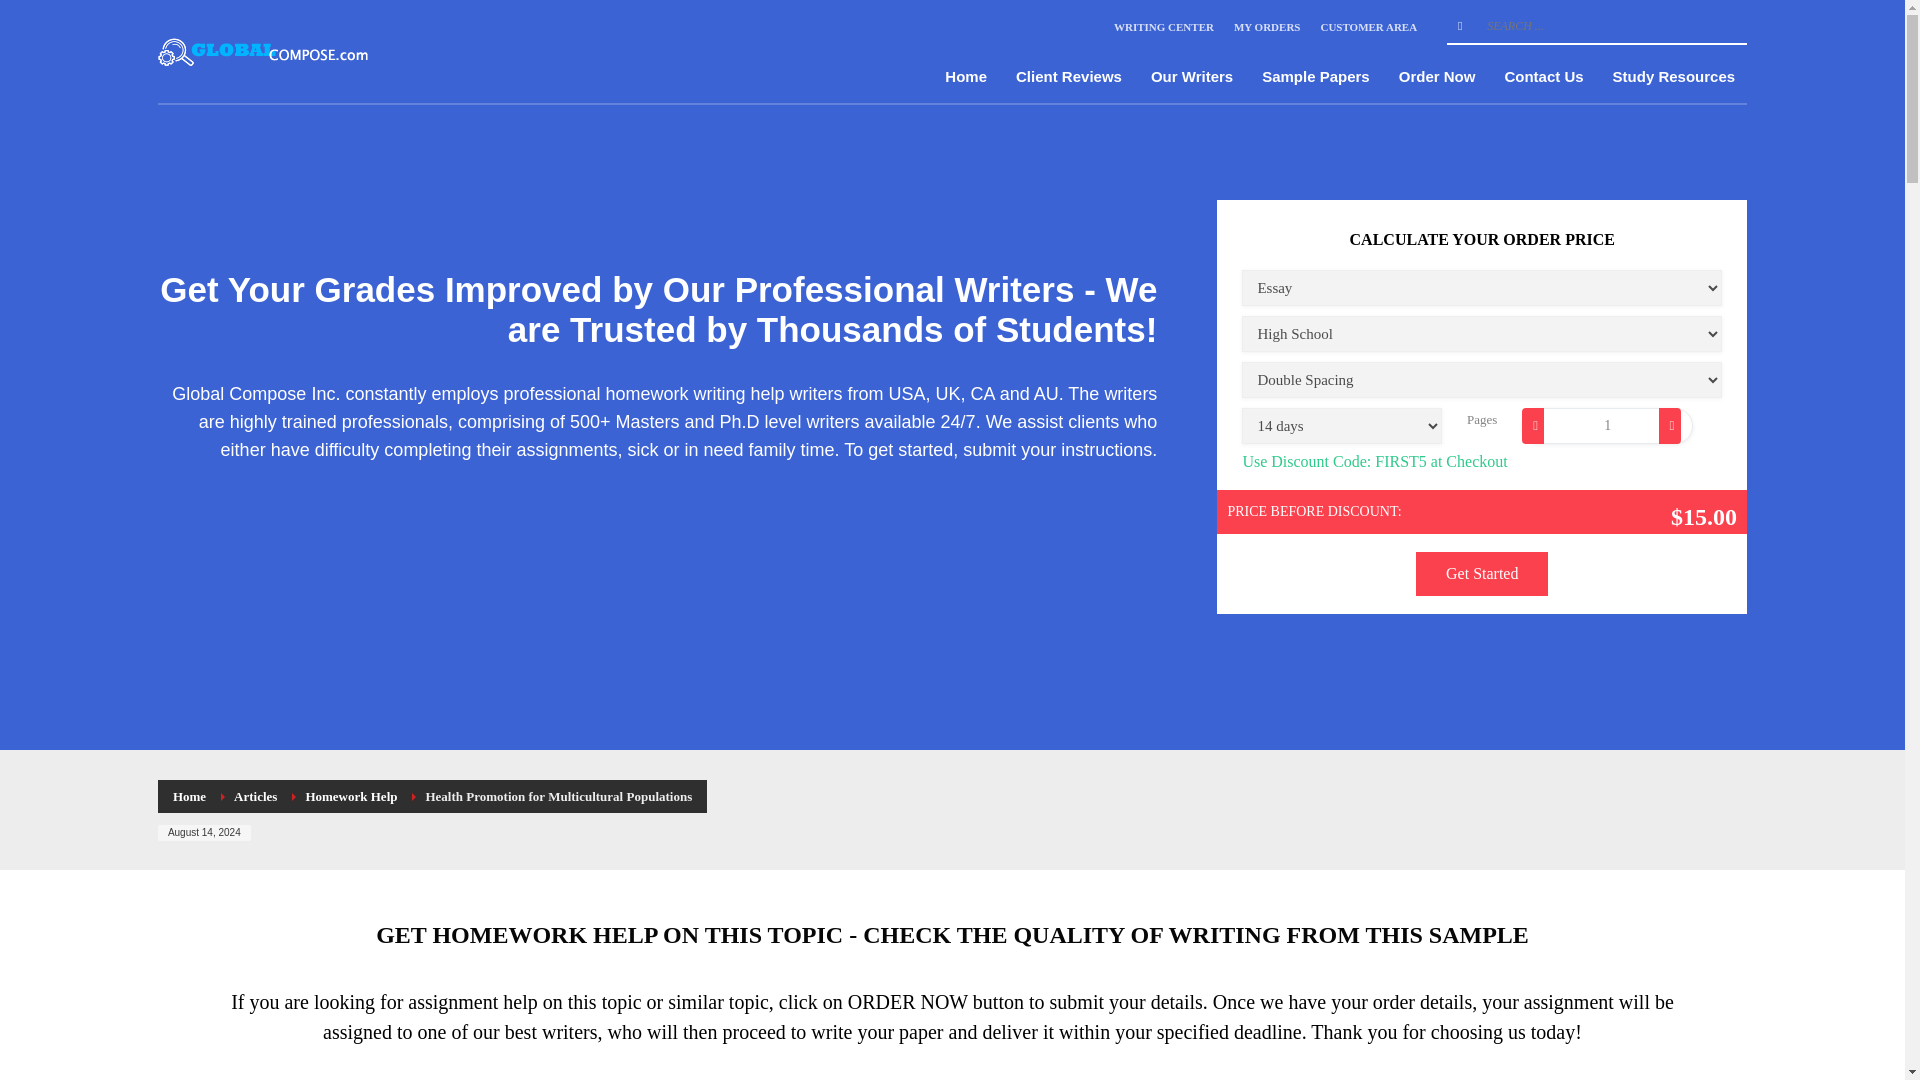 Image resolution: width=1920 pixels, height=1080 pixels. What do you see at coordinates (1543, 76) in the screenshot?
I see `Contact Us` at bounding box center [1543, 76].